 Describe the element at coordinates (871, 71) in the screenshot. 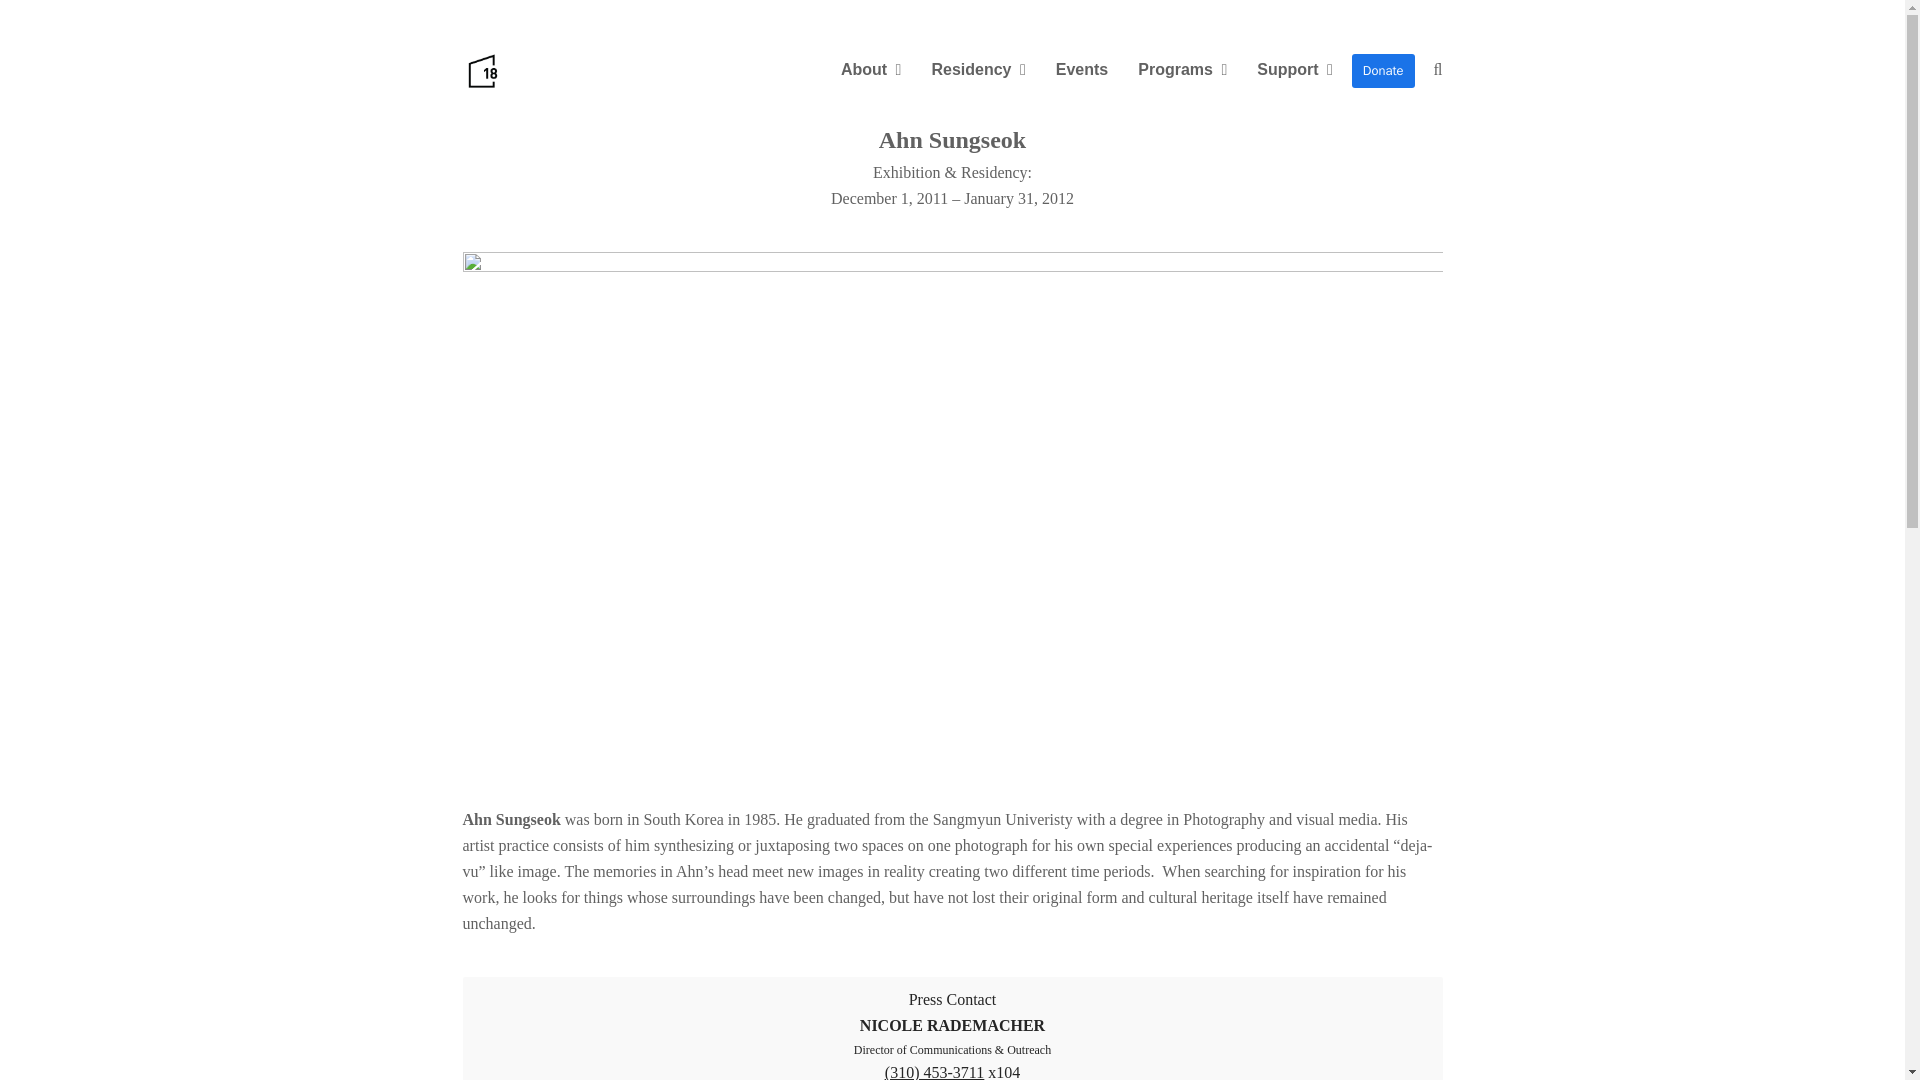

I see `About` at that location.